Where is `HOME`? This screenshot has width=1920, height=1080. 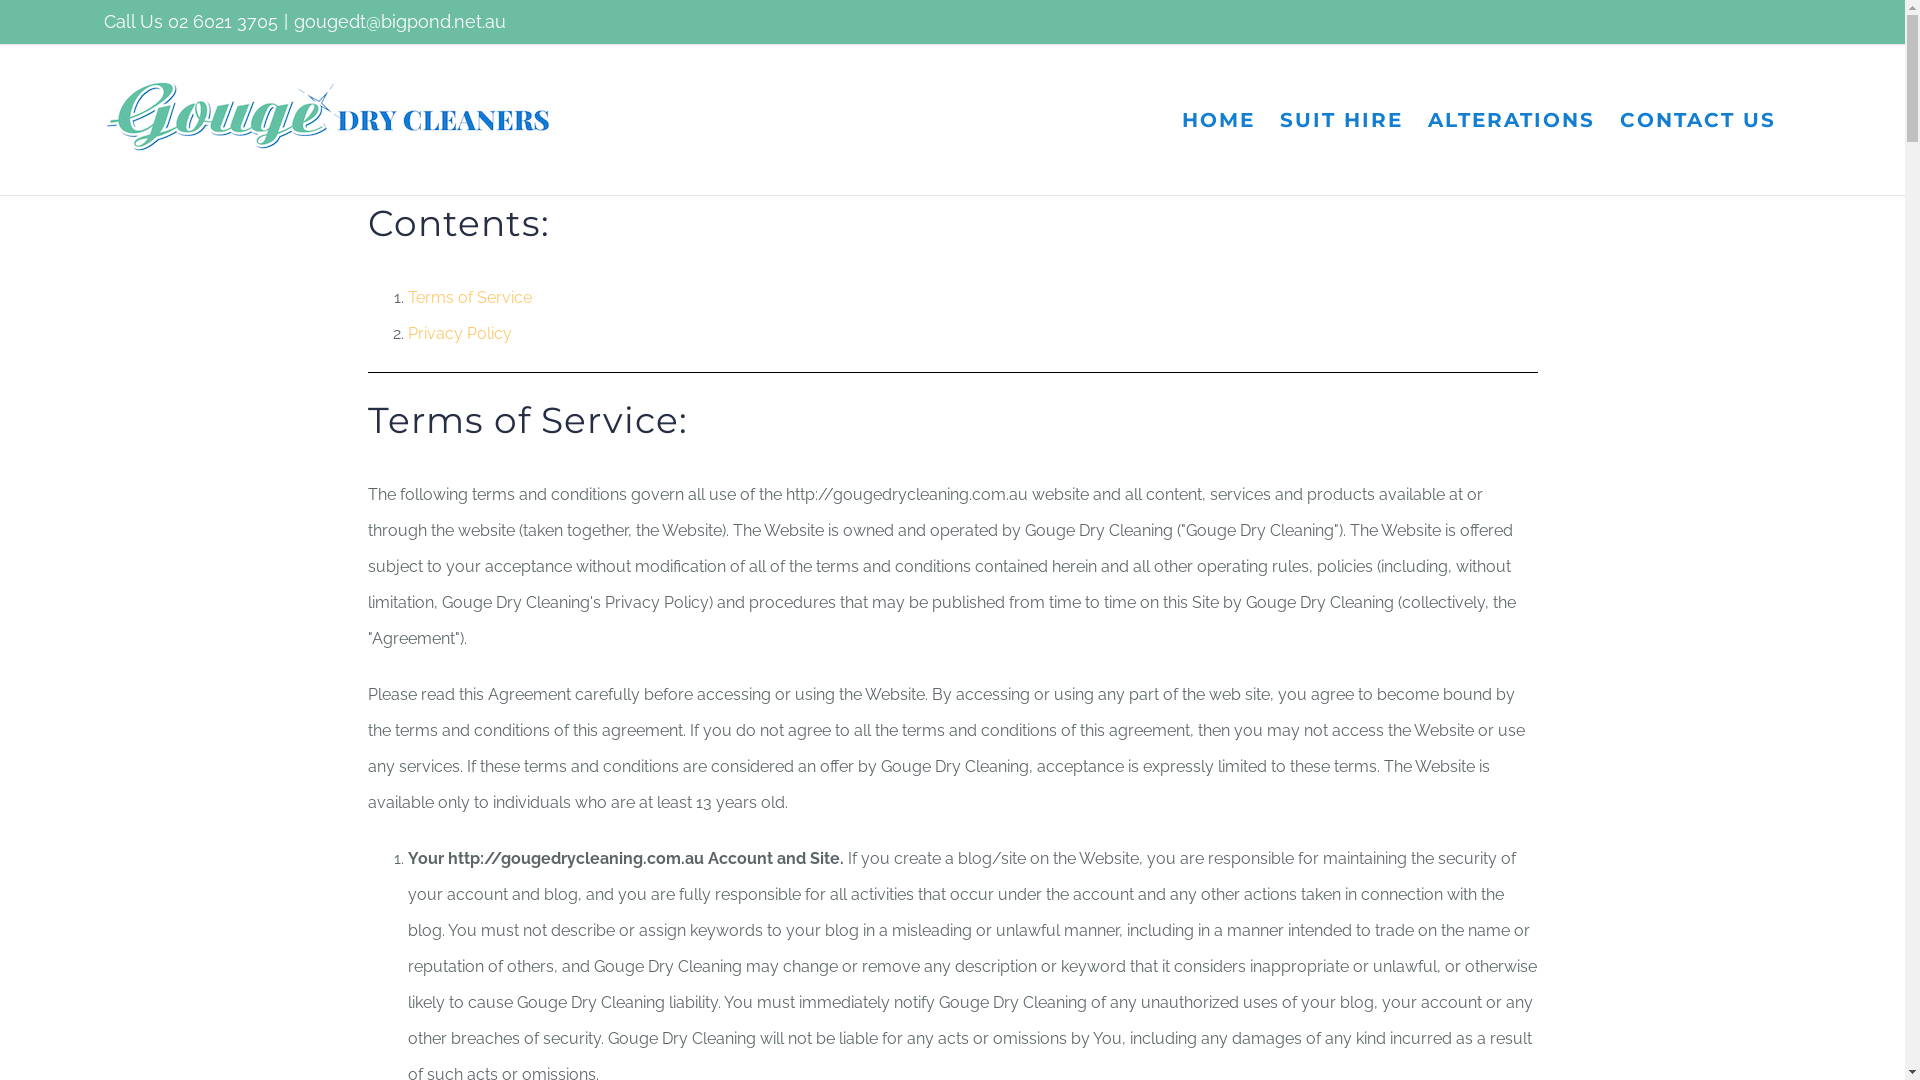
HOME is located at coordinates (1218, 120).